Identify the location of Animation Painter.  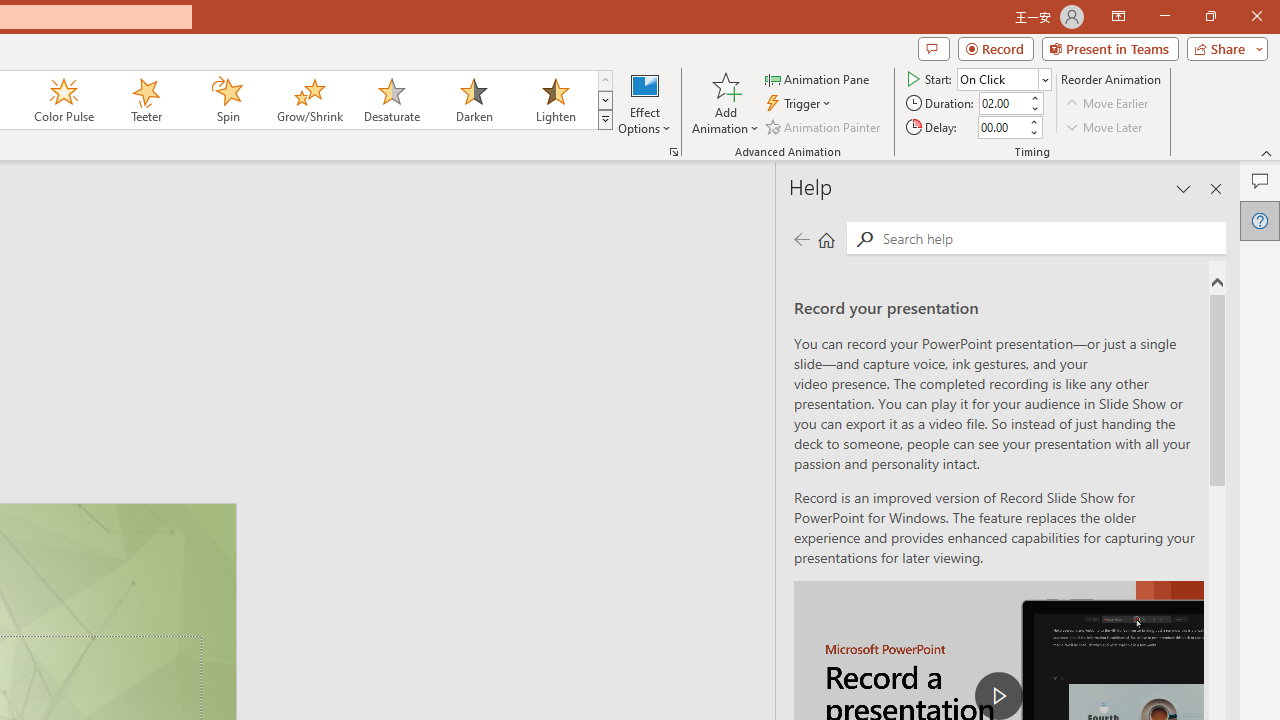
(824, 126).